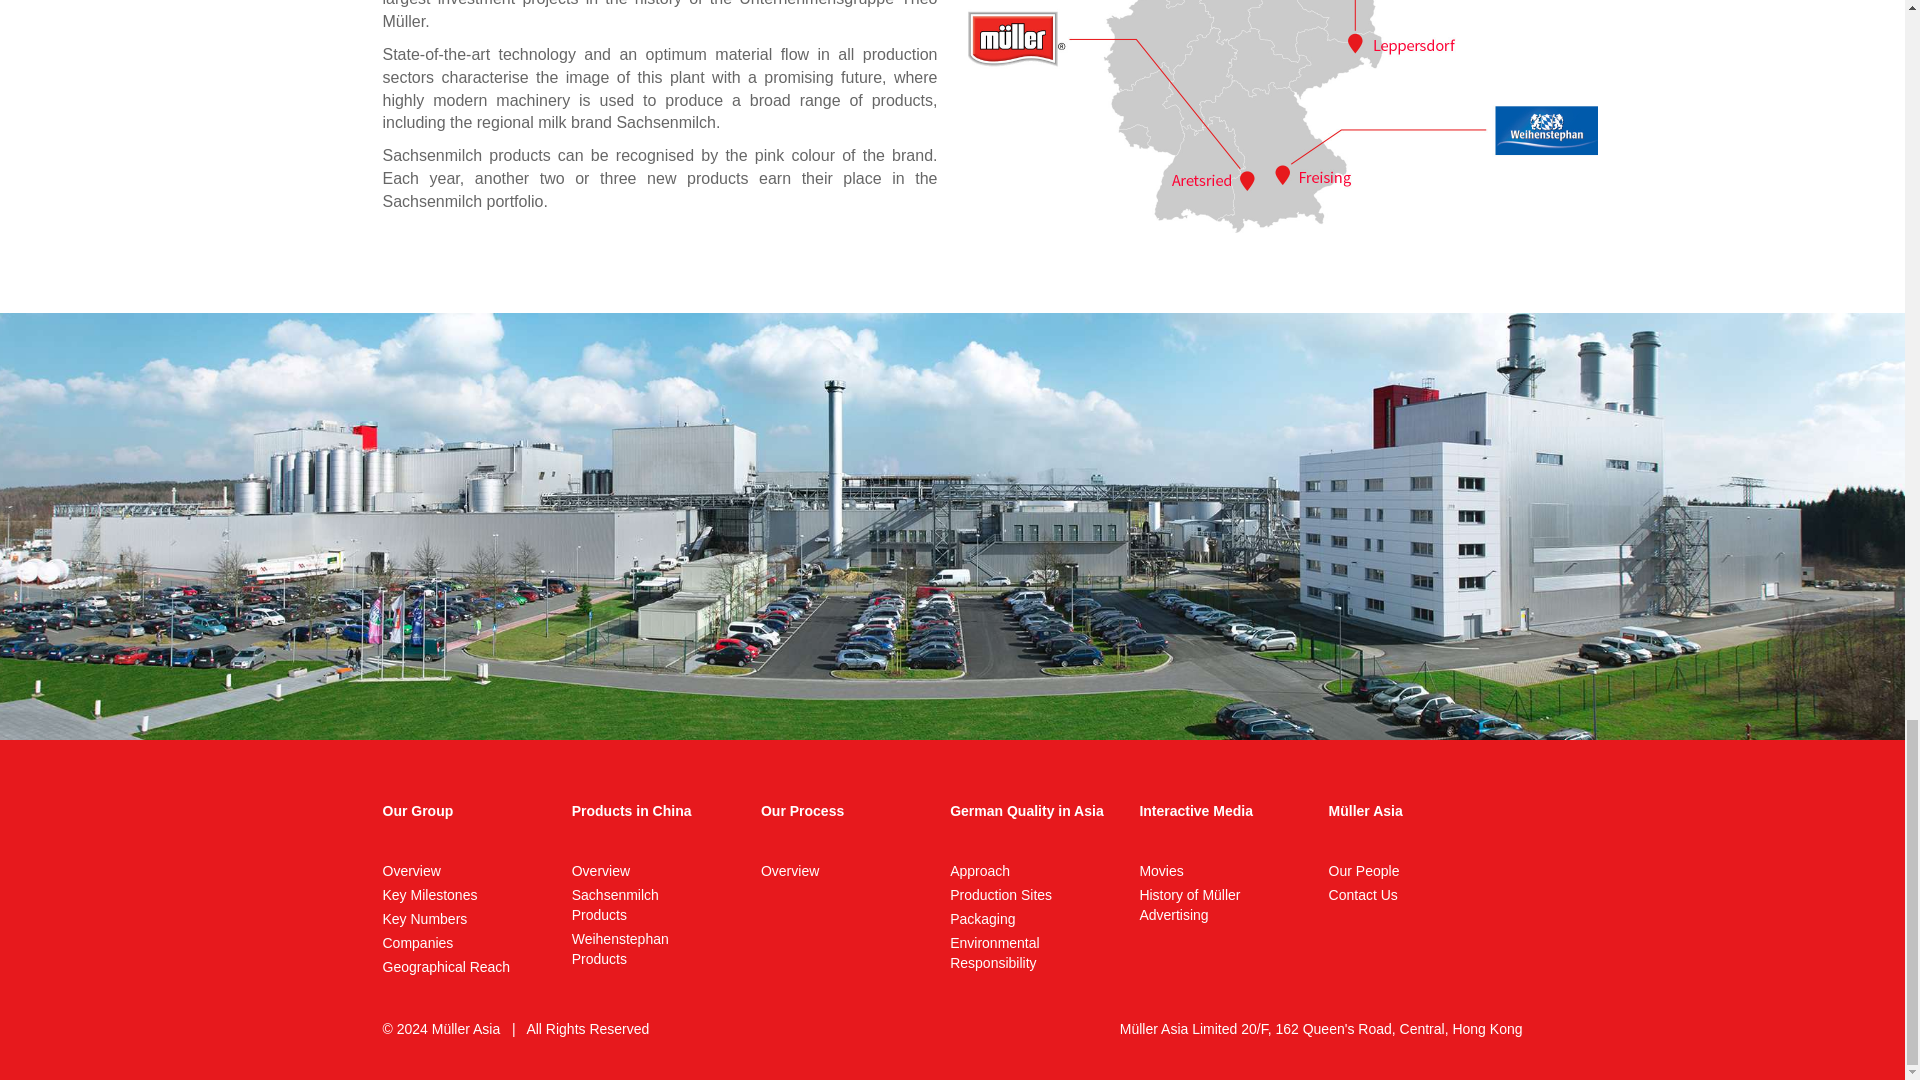 This screenshot has height=1080, width=1920. What do you see at coordinates (1362, 894) in the screenshot?
I see `Contact Us` at bounding box center [1362, 894].